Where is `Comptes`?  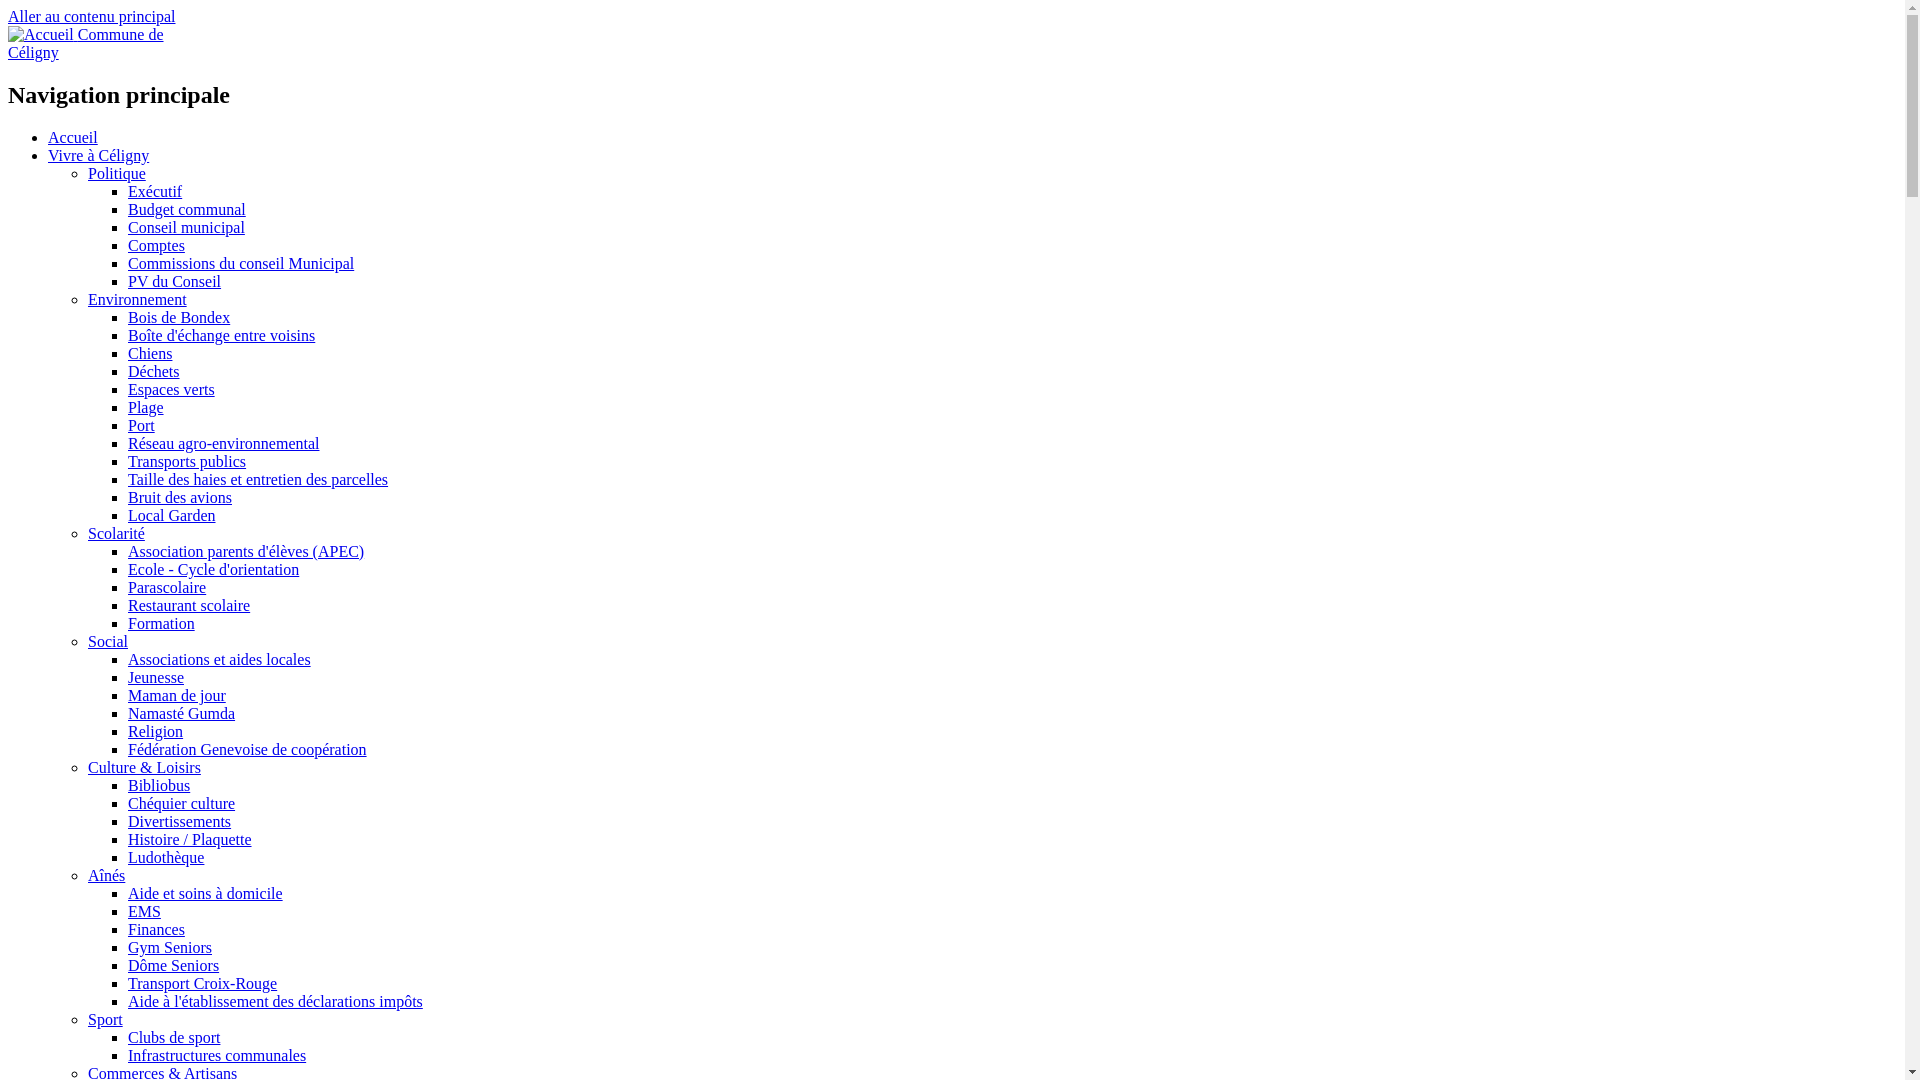
Comptes is located at coordinates (156, 246).